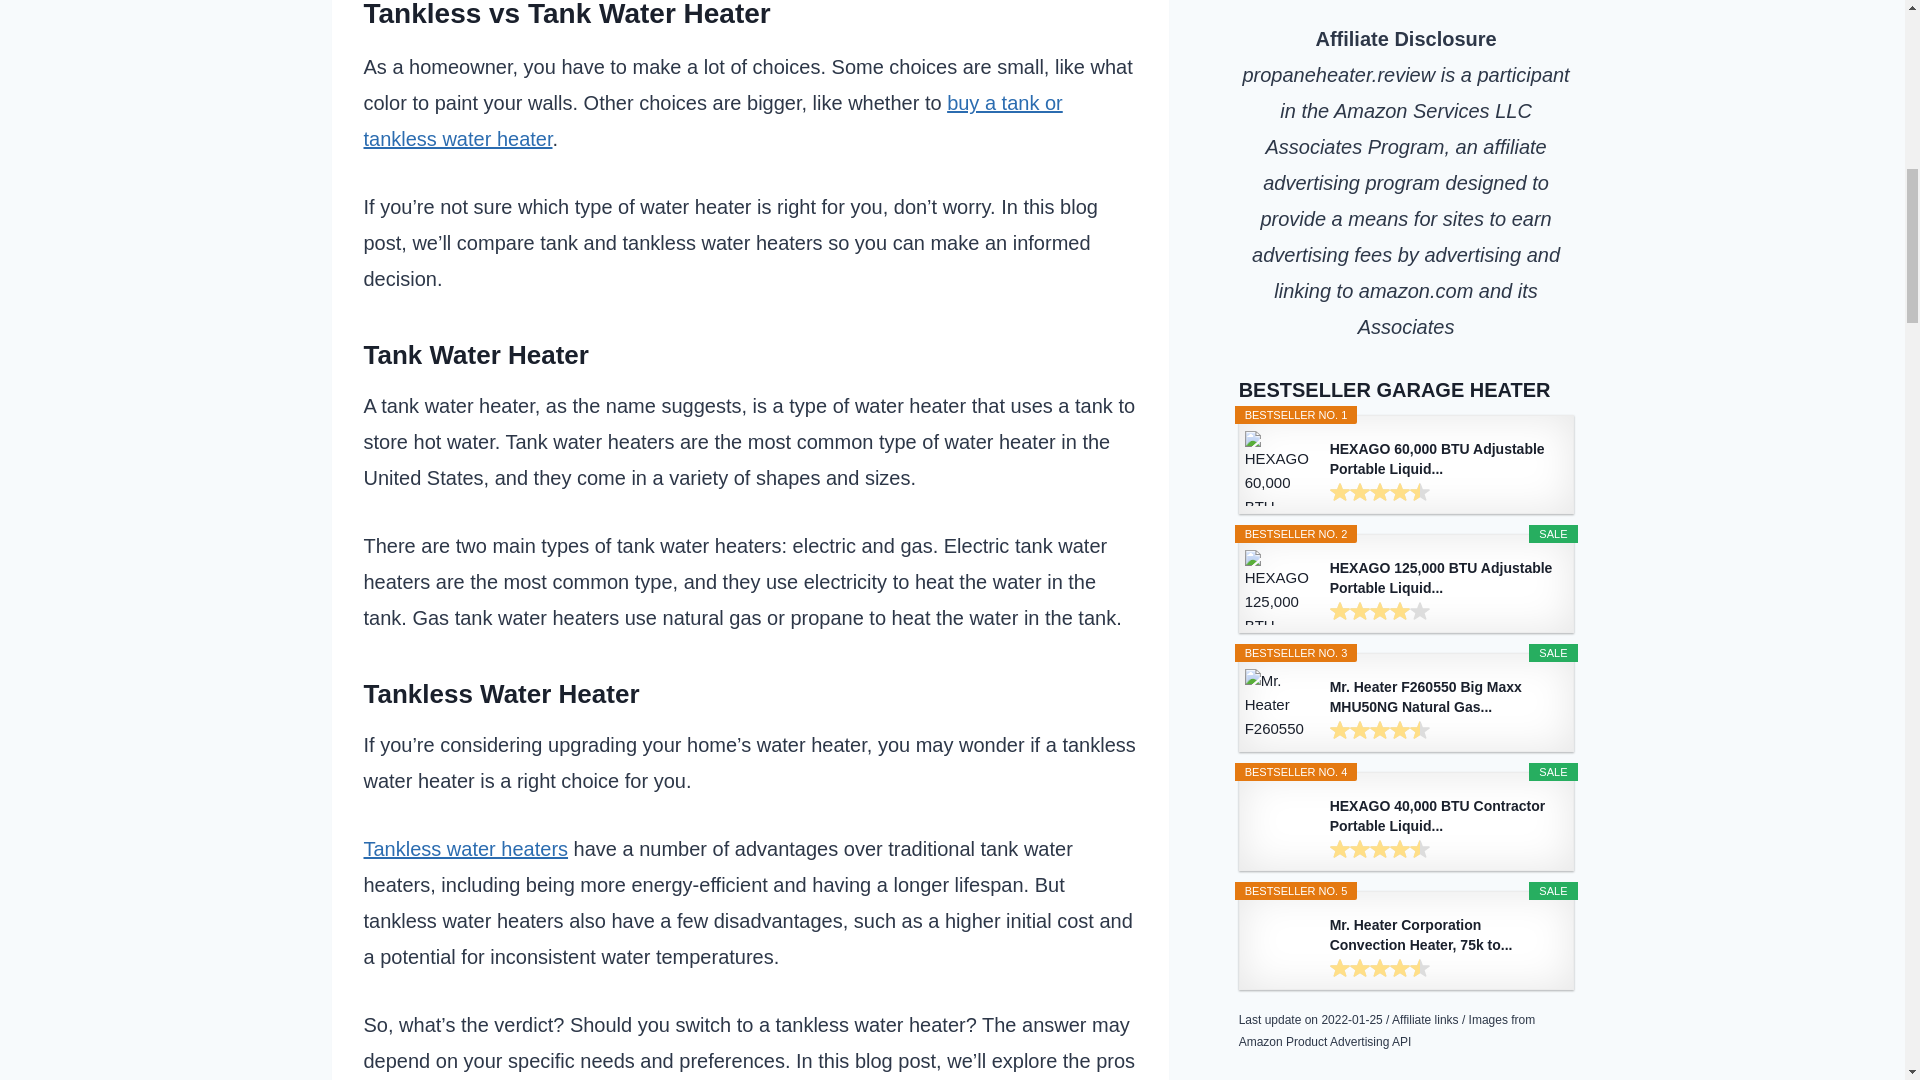 The height and width of the screenshot is (1080, 1920). I want to click on buy a tank or tankless water heater, so click(714, 120).